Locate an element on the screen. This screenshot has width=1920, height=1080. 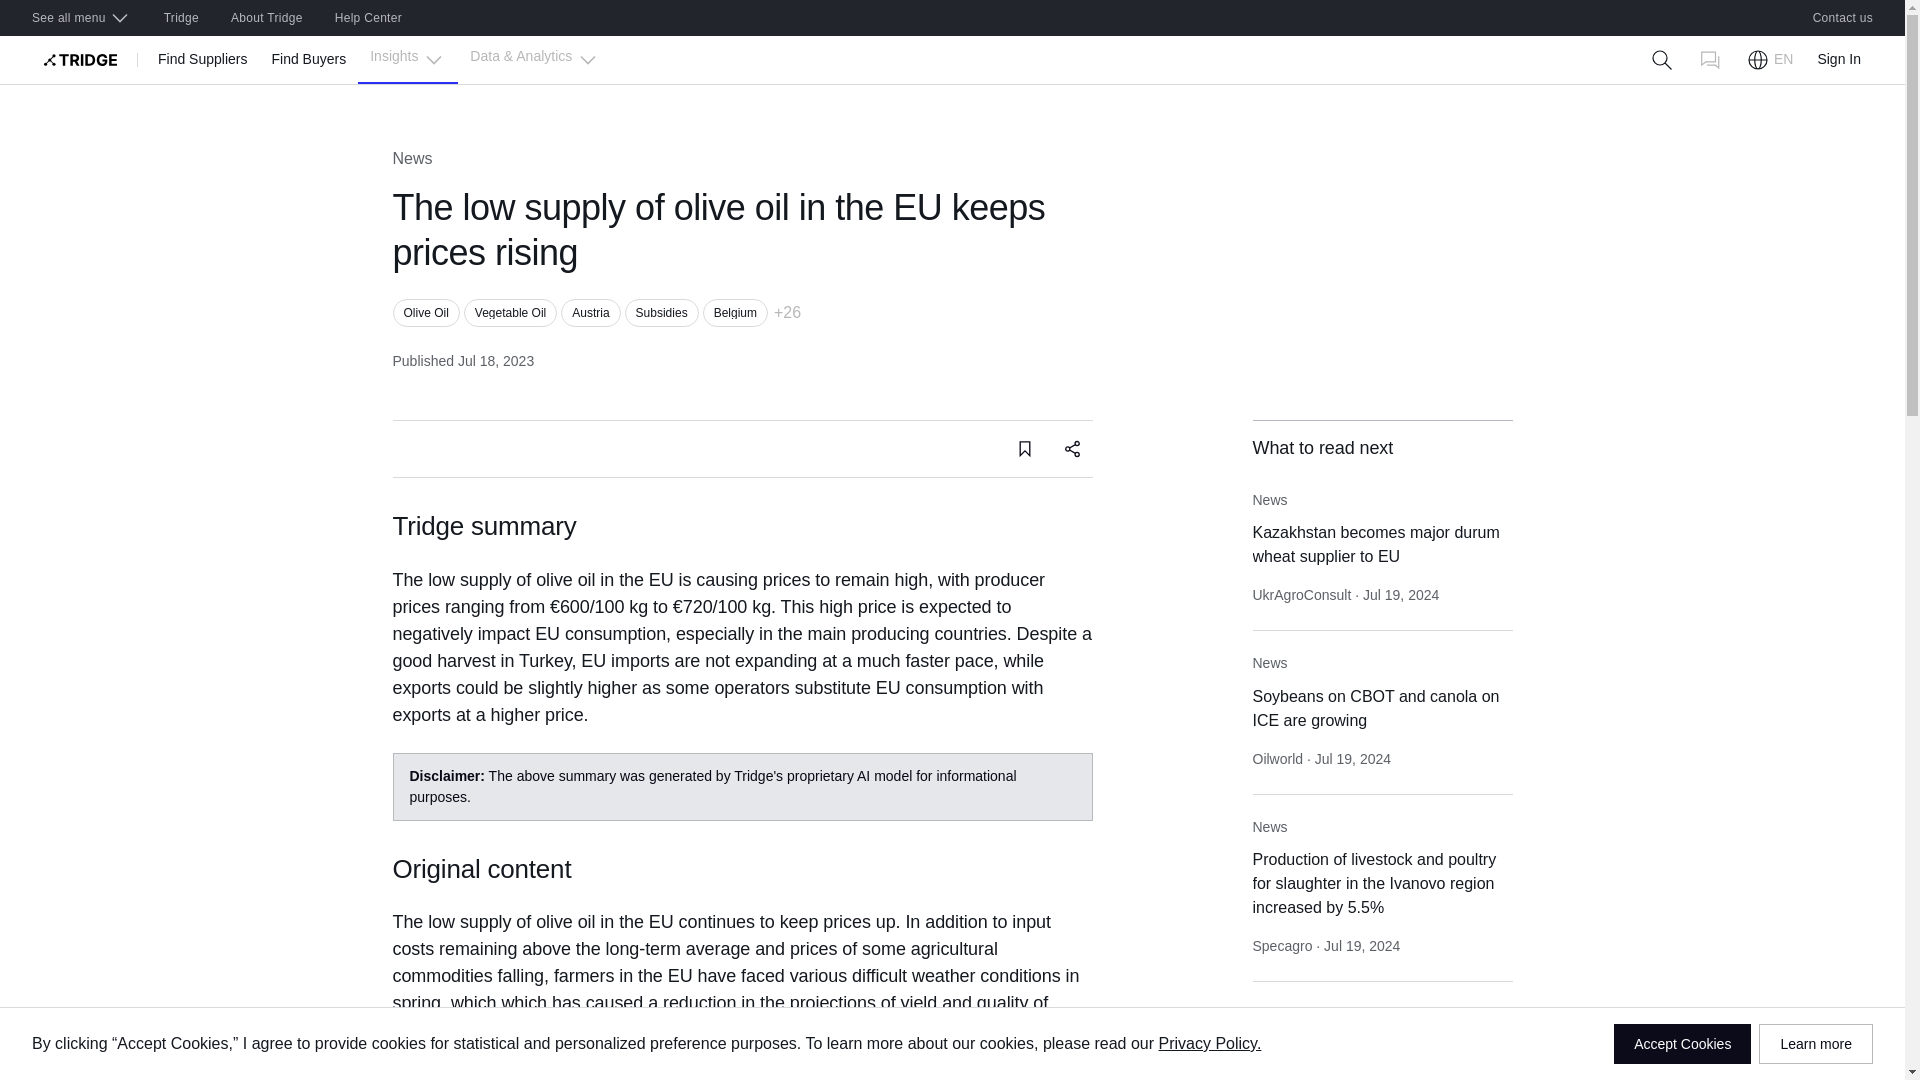
Tridge is located at coordinates (181, 18).